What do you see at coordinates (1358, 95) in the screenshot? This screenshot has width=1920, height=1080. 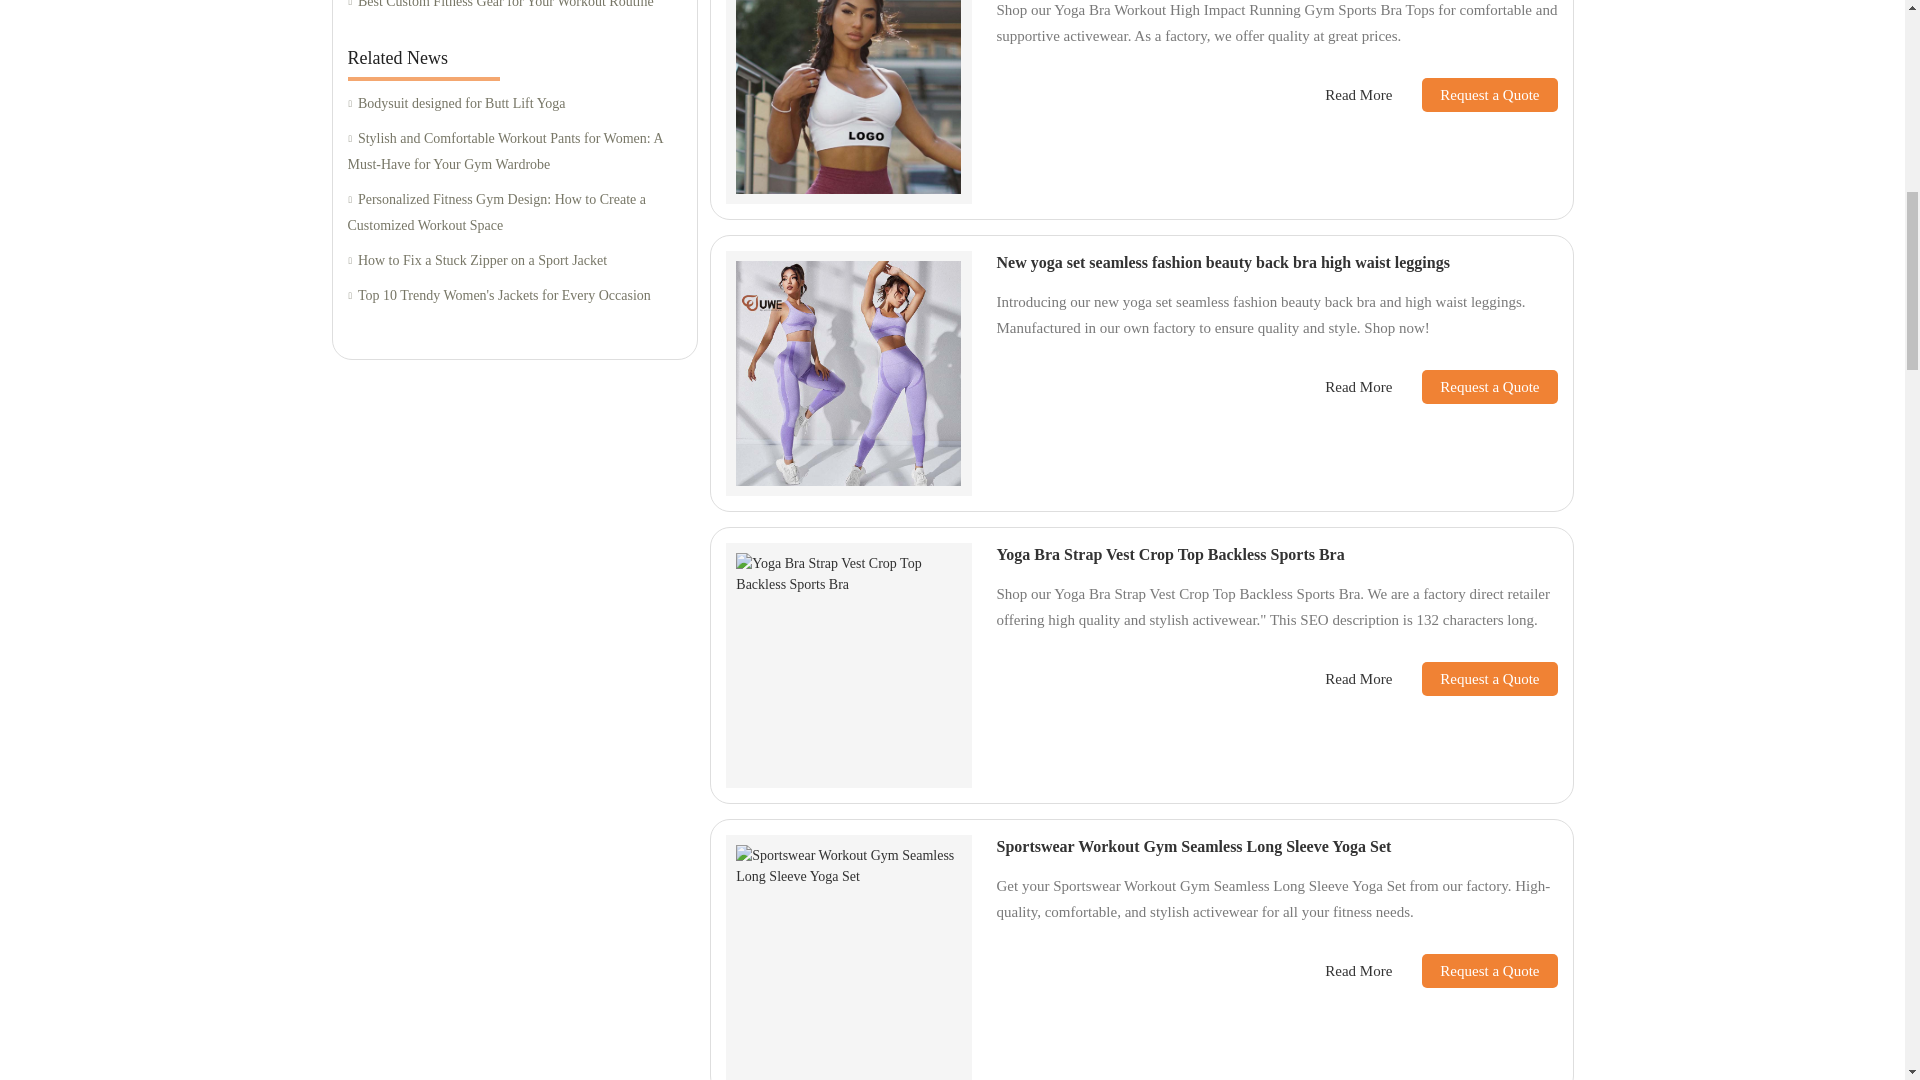 I see `Read More` at bounding box center [1358, 95].